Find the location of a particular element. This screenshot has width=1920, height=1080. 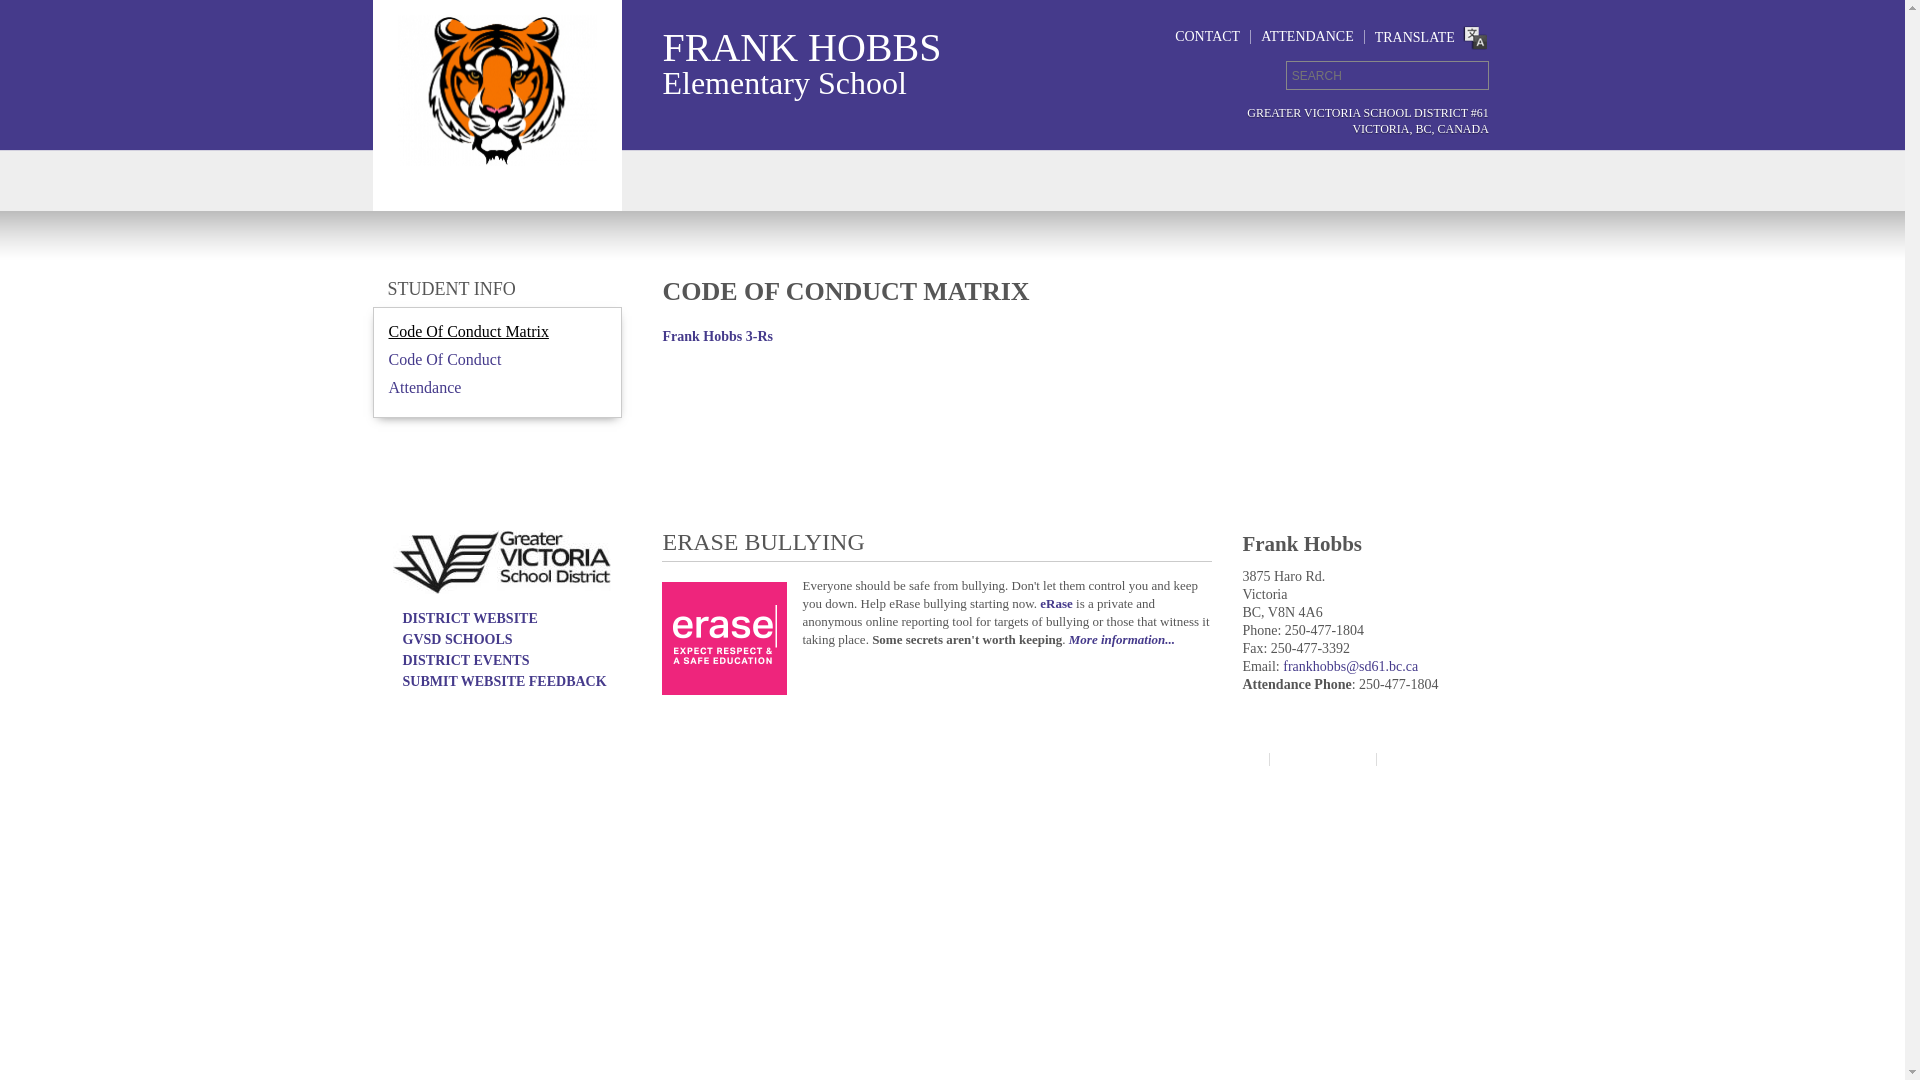

ATTENDANCE is located at coordinates (1308, 36).